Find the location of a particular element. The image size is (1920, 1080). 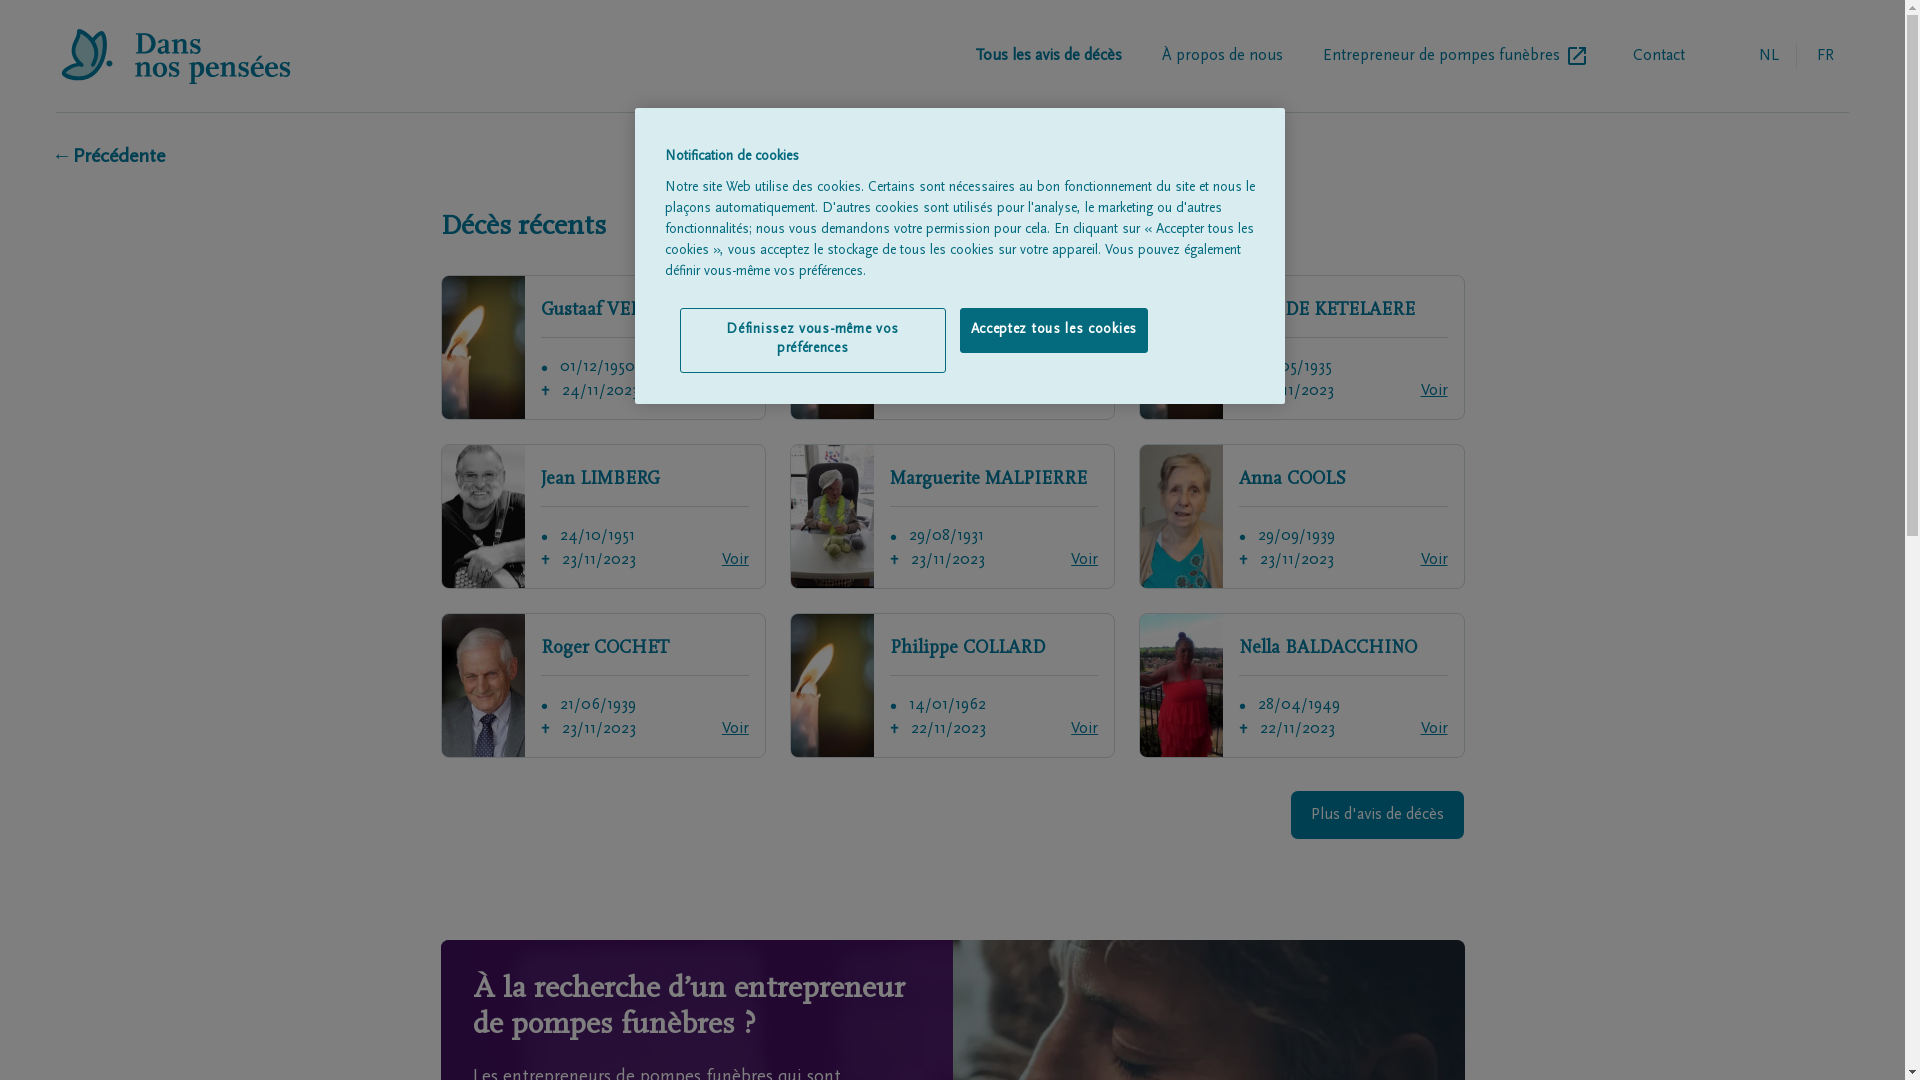

Willy DE KETELAERE
23/05/1935
23/11/2023
Voir is located at coordinates (1302, 348).